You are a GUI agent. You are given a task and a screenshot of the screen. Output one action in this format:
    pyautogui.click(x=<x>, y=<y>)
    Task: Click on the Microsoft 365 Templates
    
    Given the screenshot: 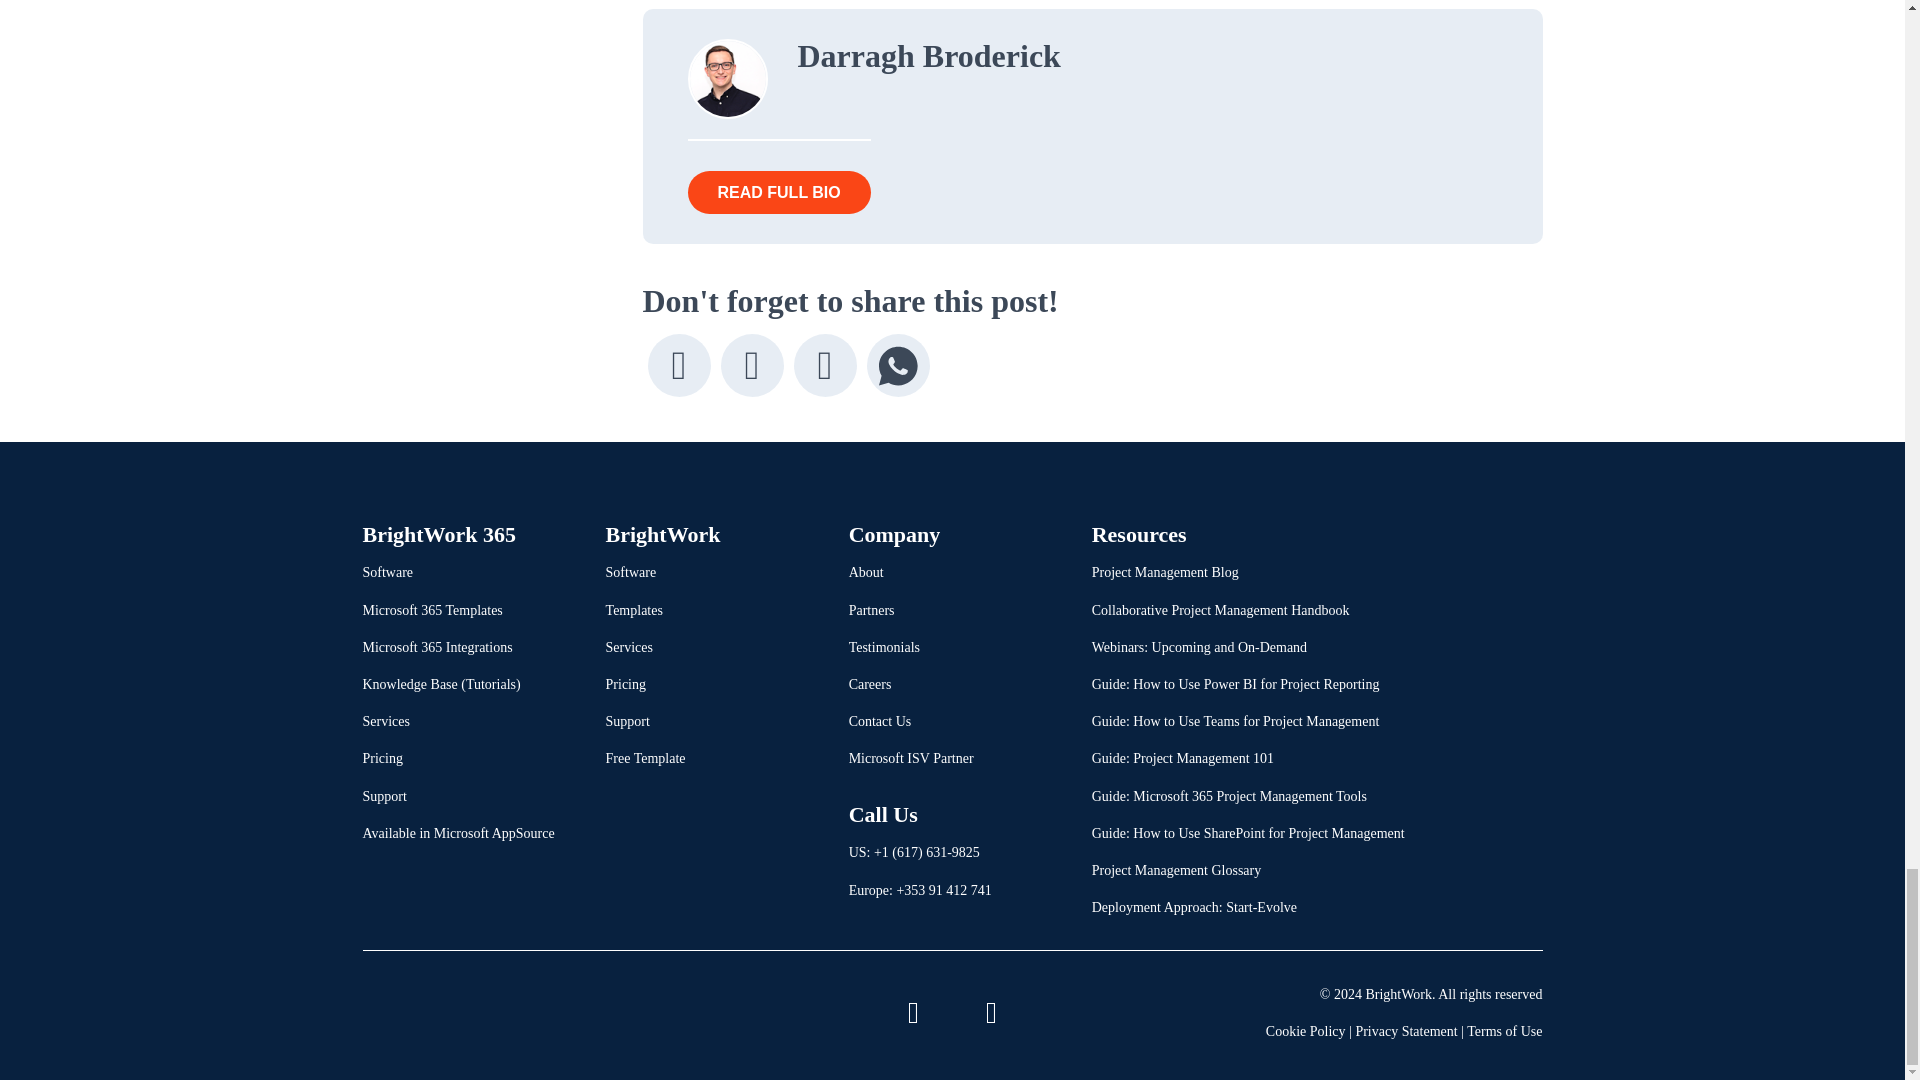 What is the action you would take?
    pyautogui.click(x=432, y=610)
    